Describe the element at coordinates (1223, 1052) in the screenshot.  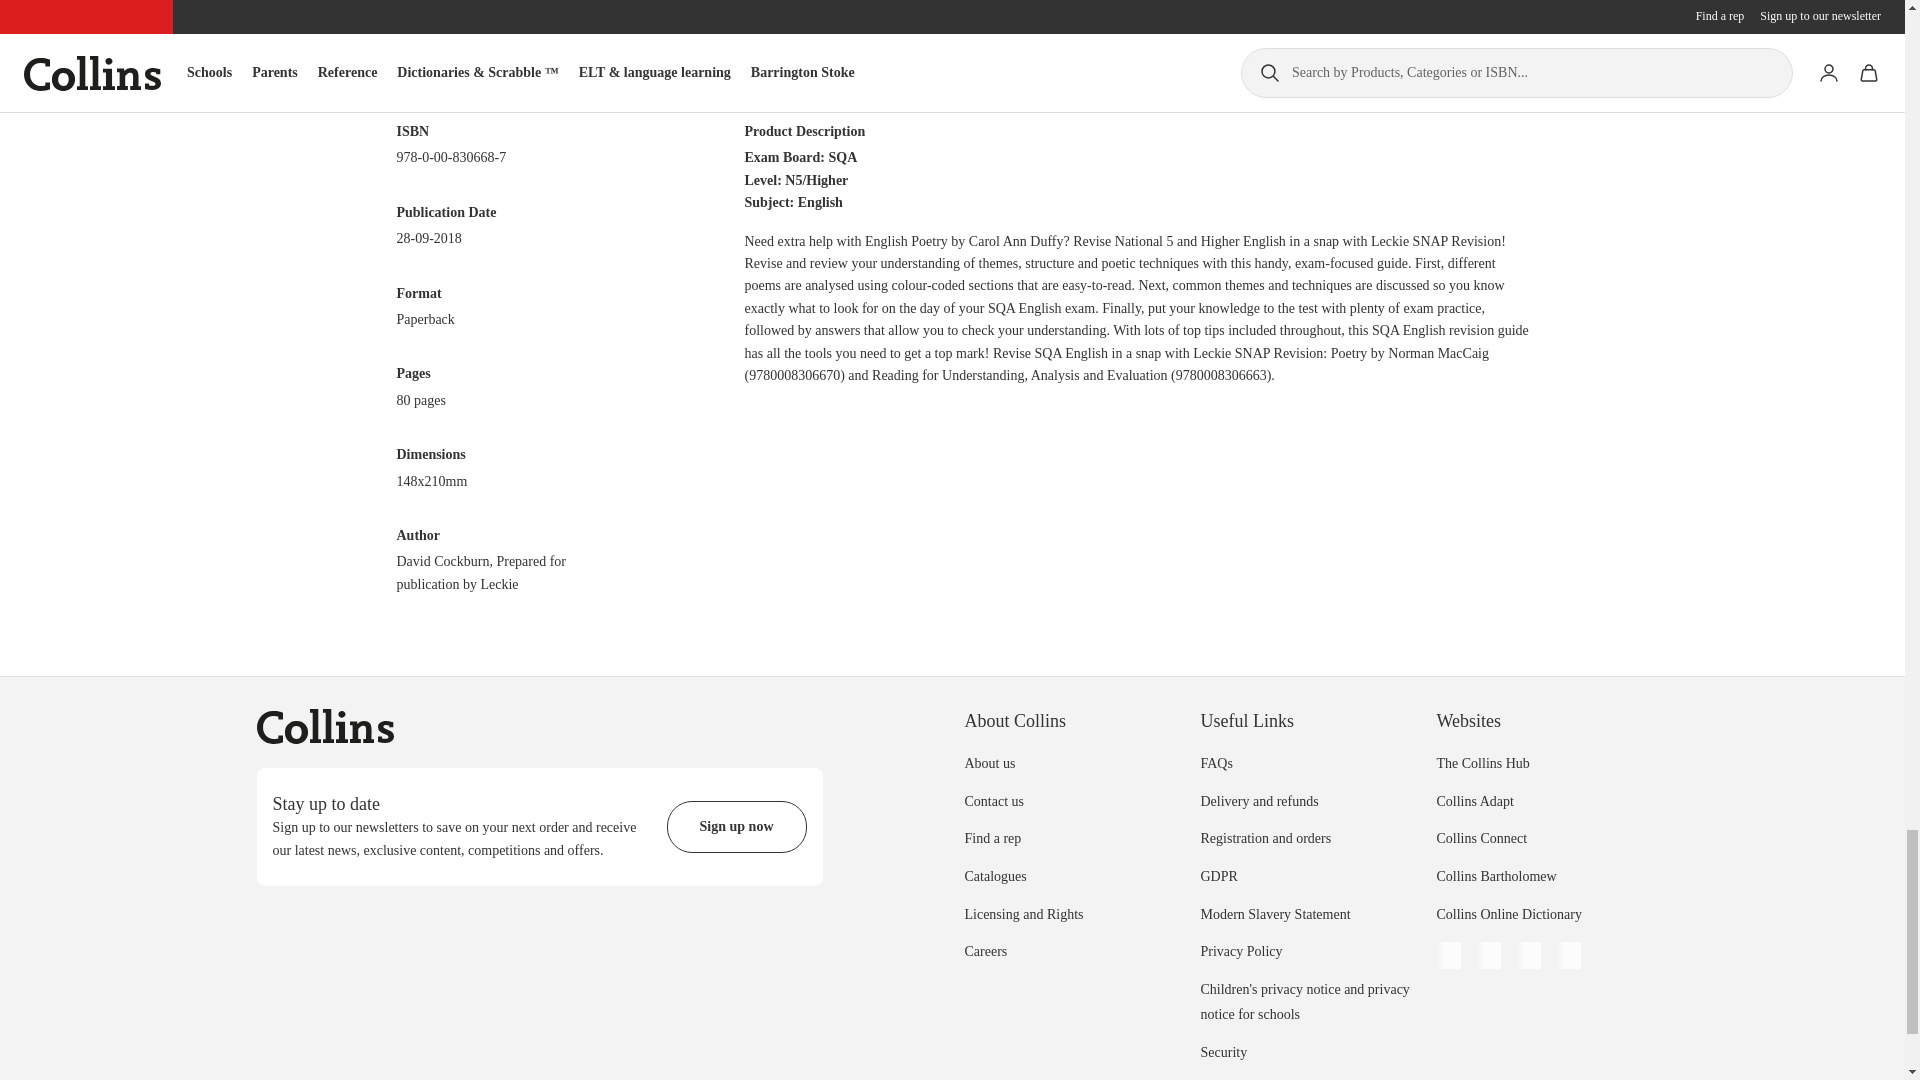
I see `Security` at that location.